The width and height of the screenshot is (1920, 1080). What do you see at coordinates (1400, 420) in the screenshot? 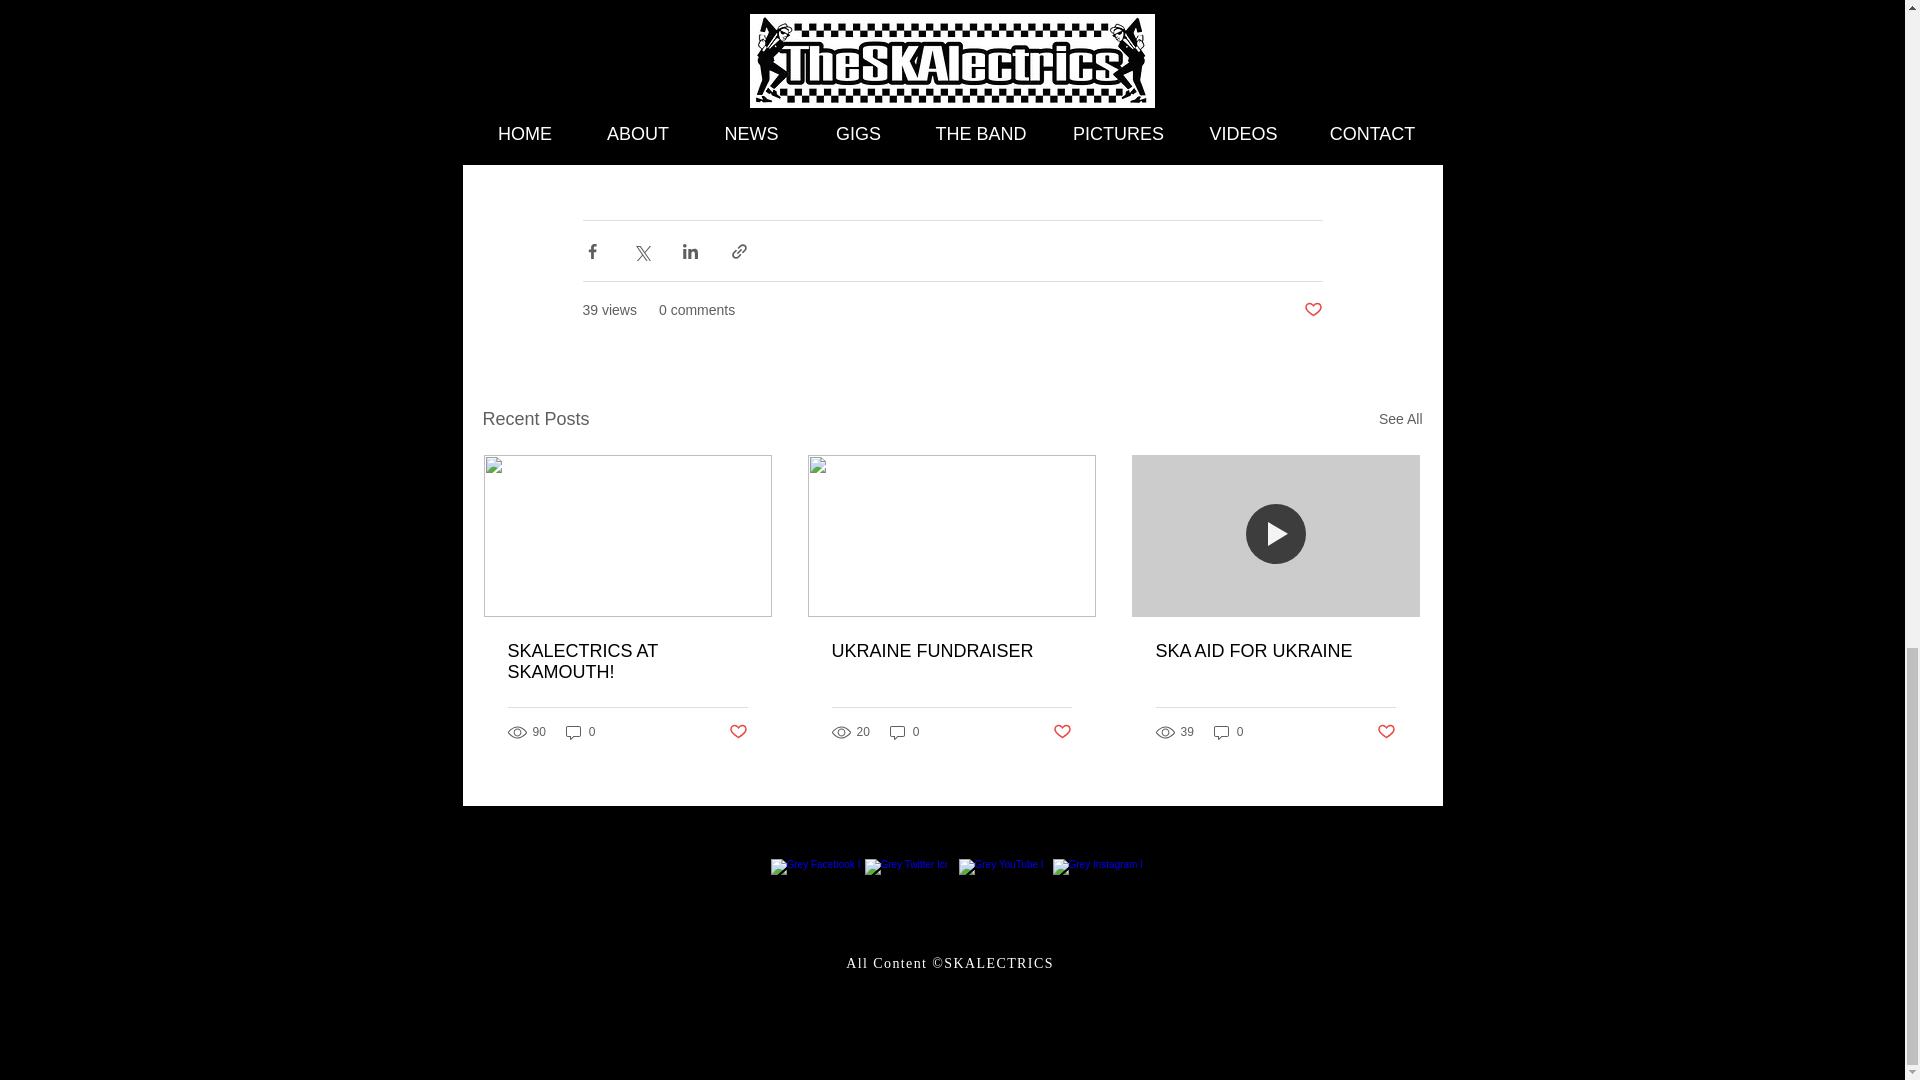
I see `See All` at bounding box center [1400, 420].